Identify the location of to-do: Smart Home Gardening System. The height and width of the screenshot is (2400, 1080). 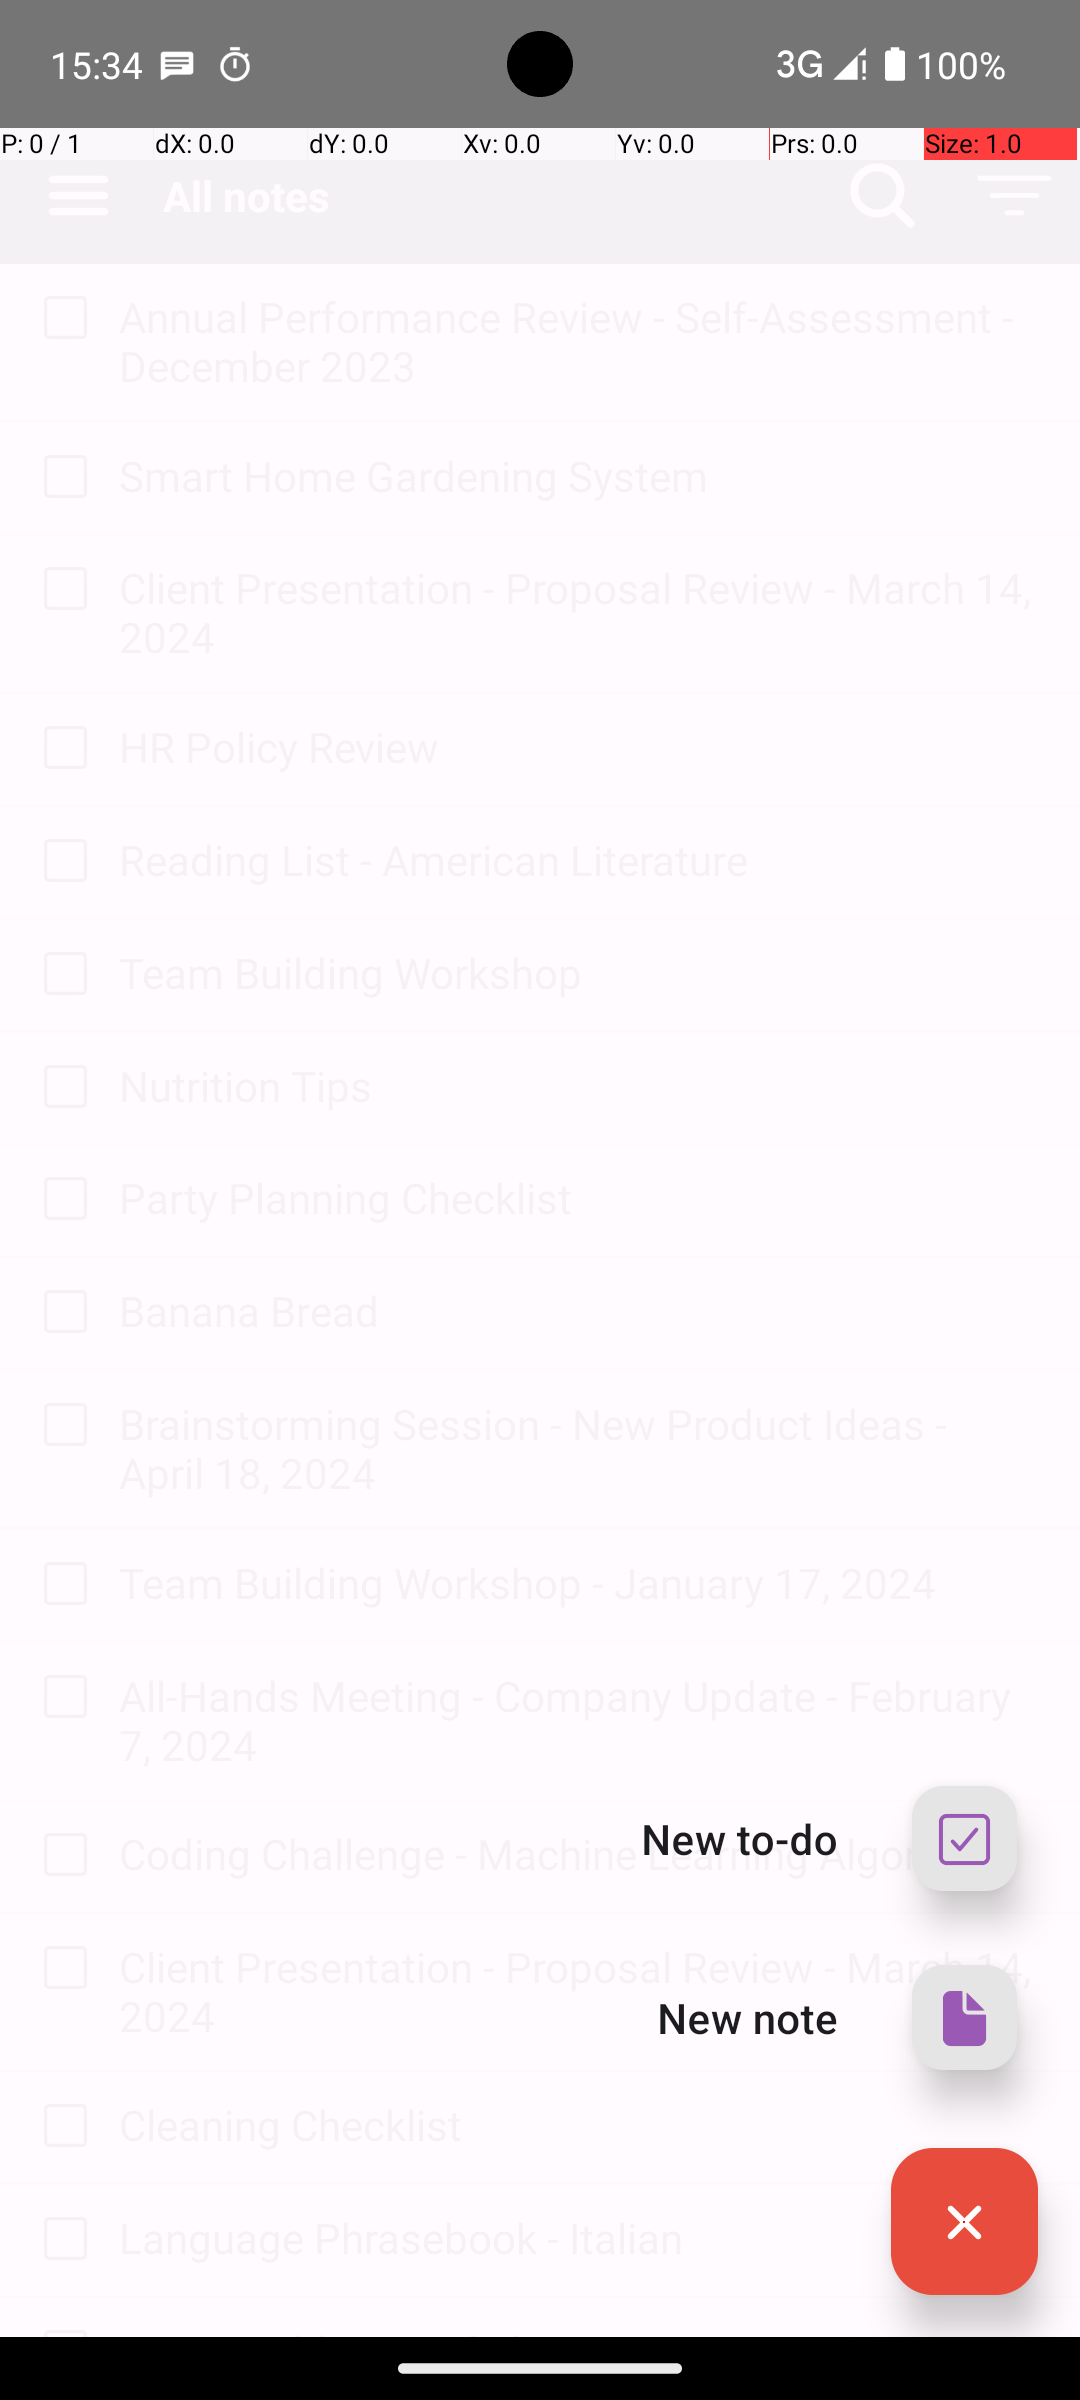
(60, 478).